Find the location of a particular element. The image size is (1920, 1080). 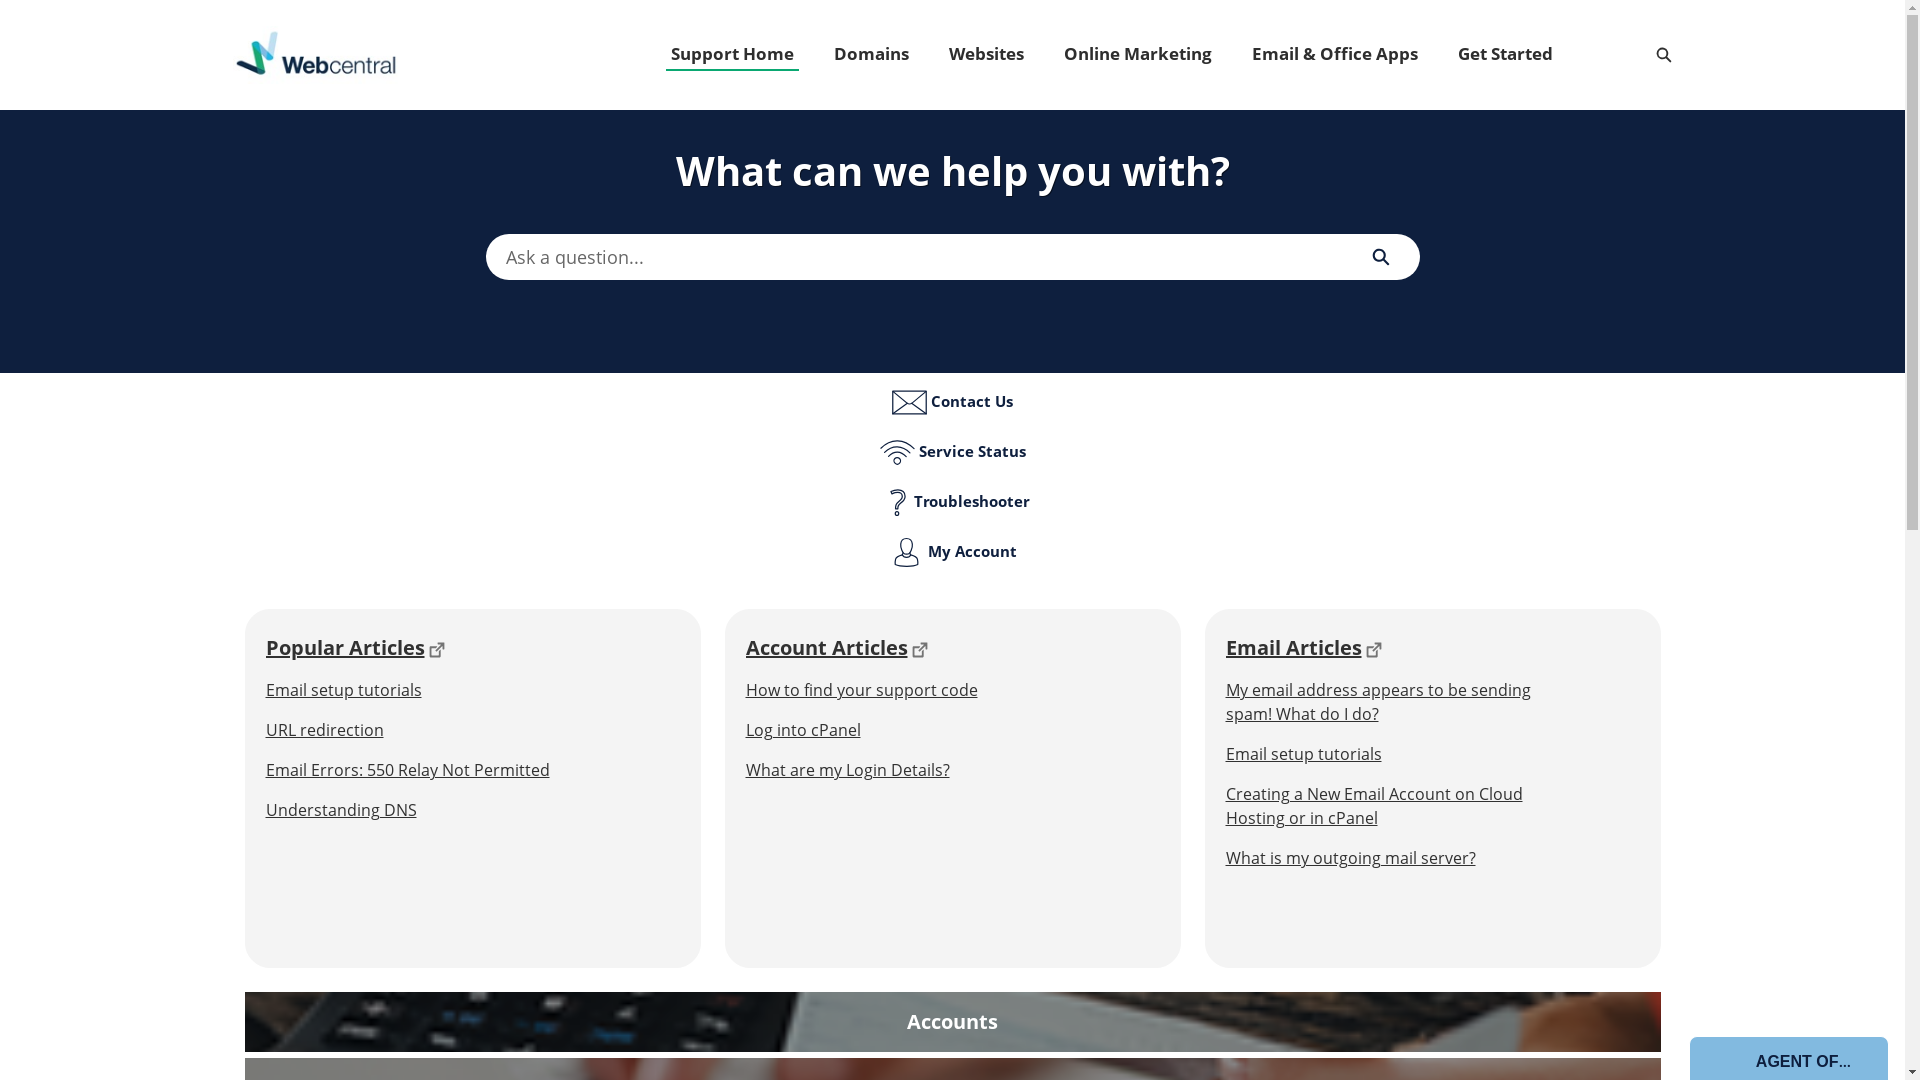

Popular Articles is located at coordinates (346, 648).